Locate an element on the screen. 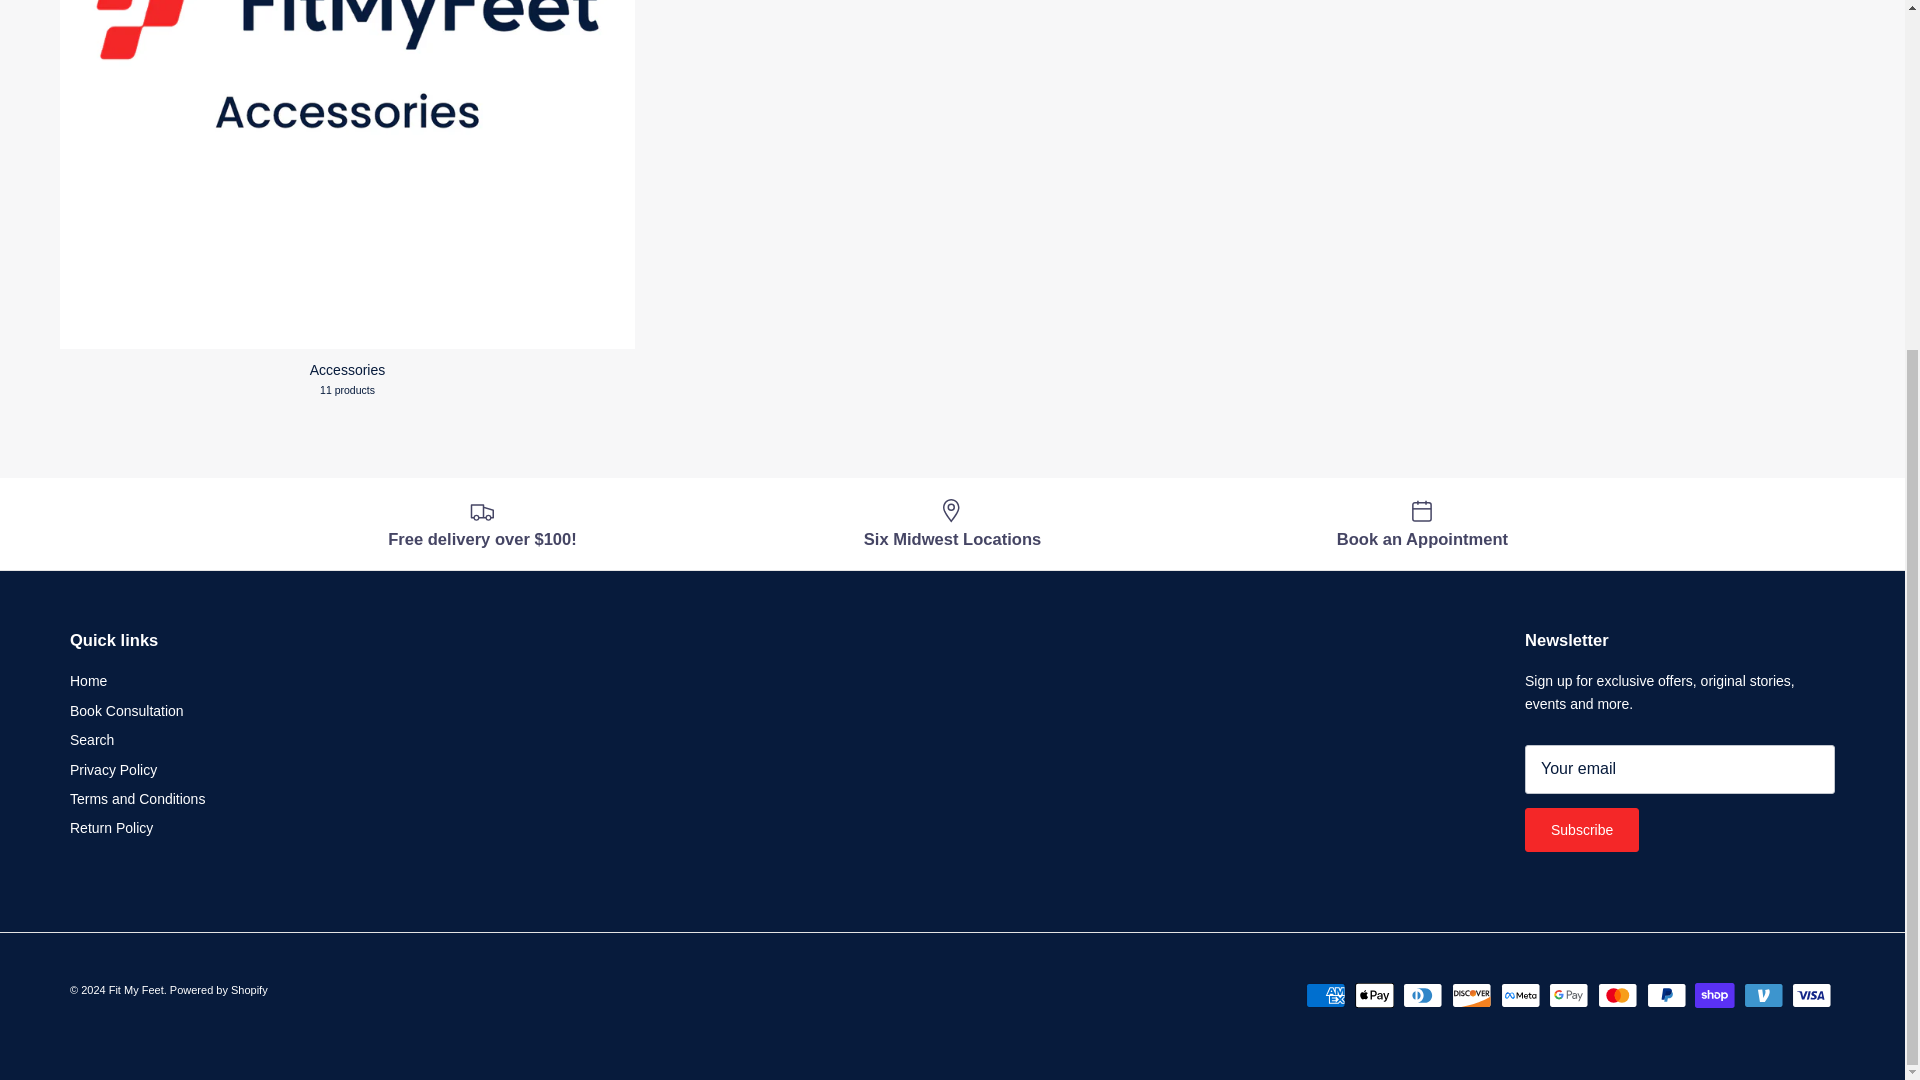 Image resolution: width=1920 pixels, height=1080 pixels. Mastercard is located at coordinates (1617, 994).